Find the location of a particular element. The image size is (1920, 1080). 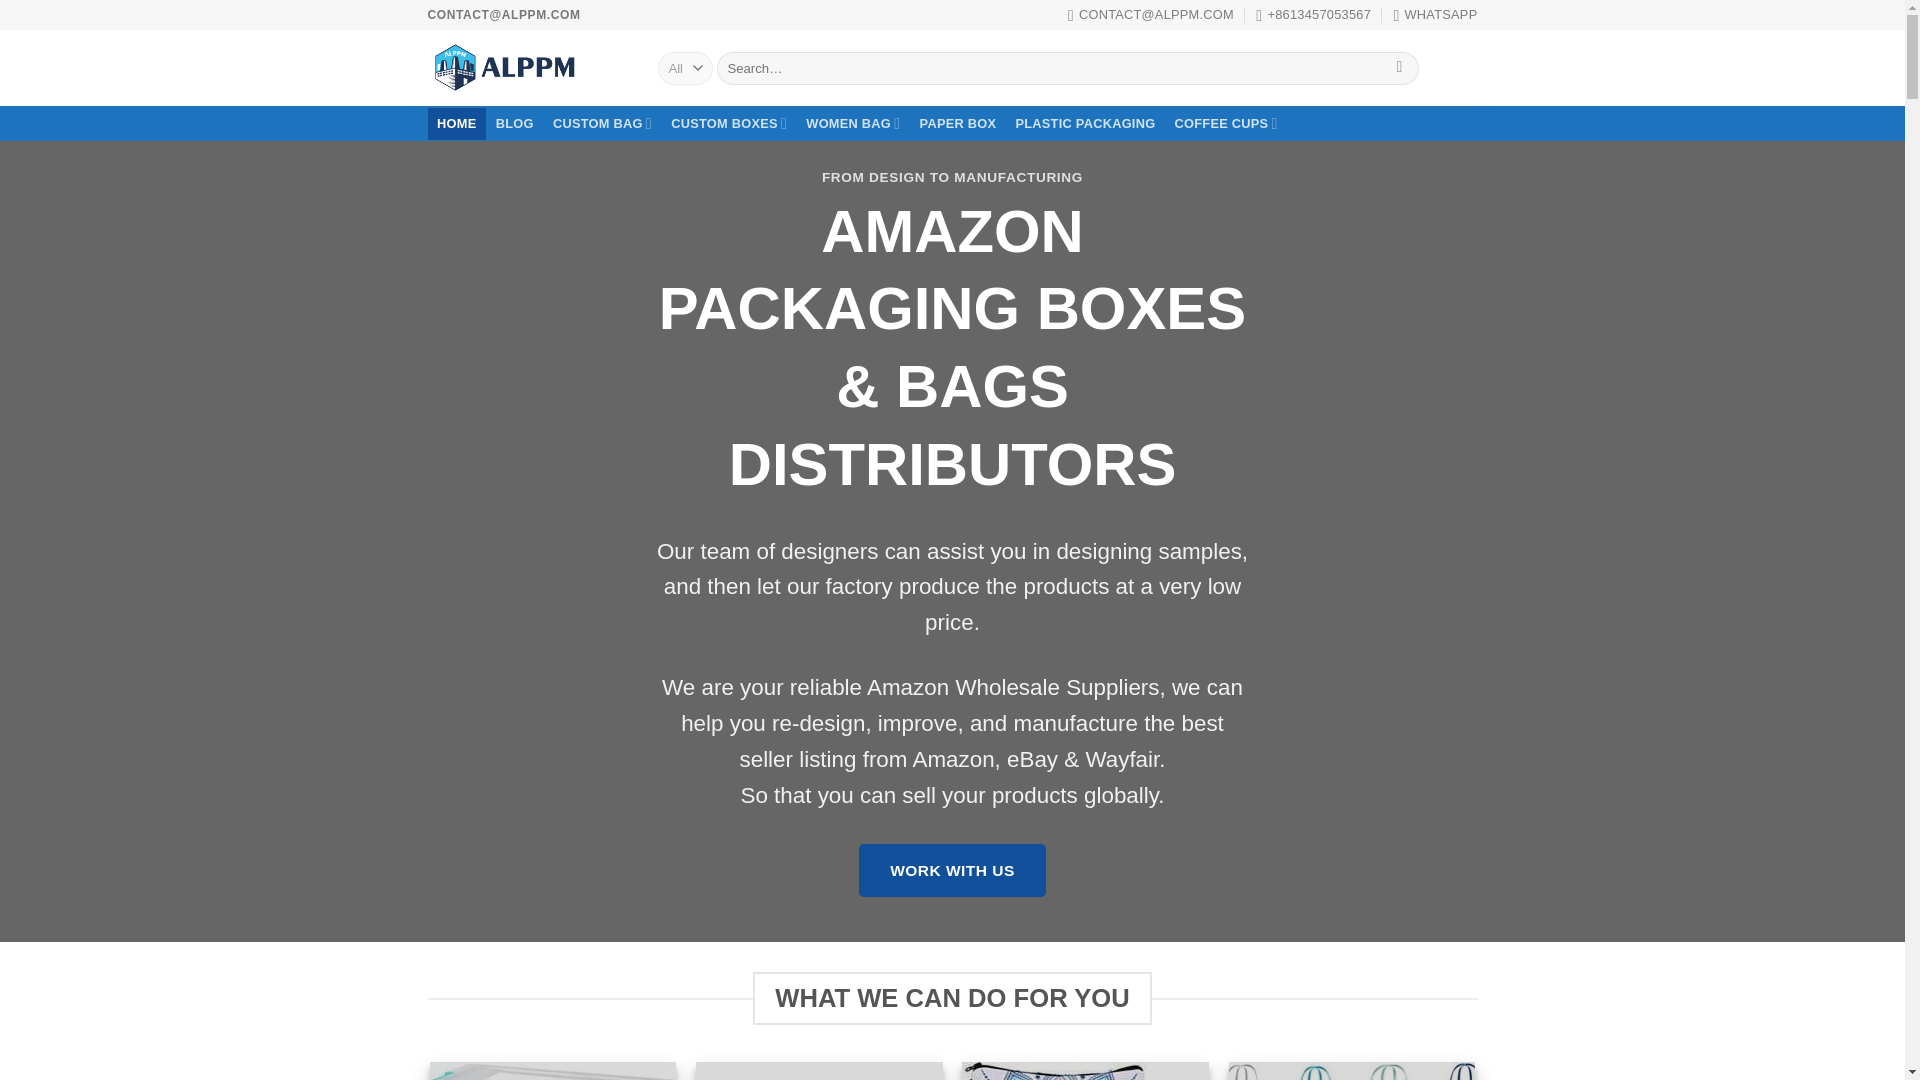

WOMEN BAG is located at coordinates (853, 124).